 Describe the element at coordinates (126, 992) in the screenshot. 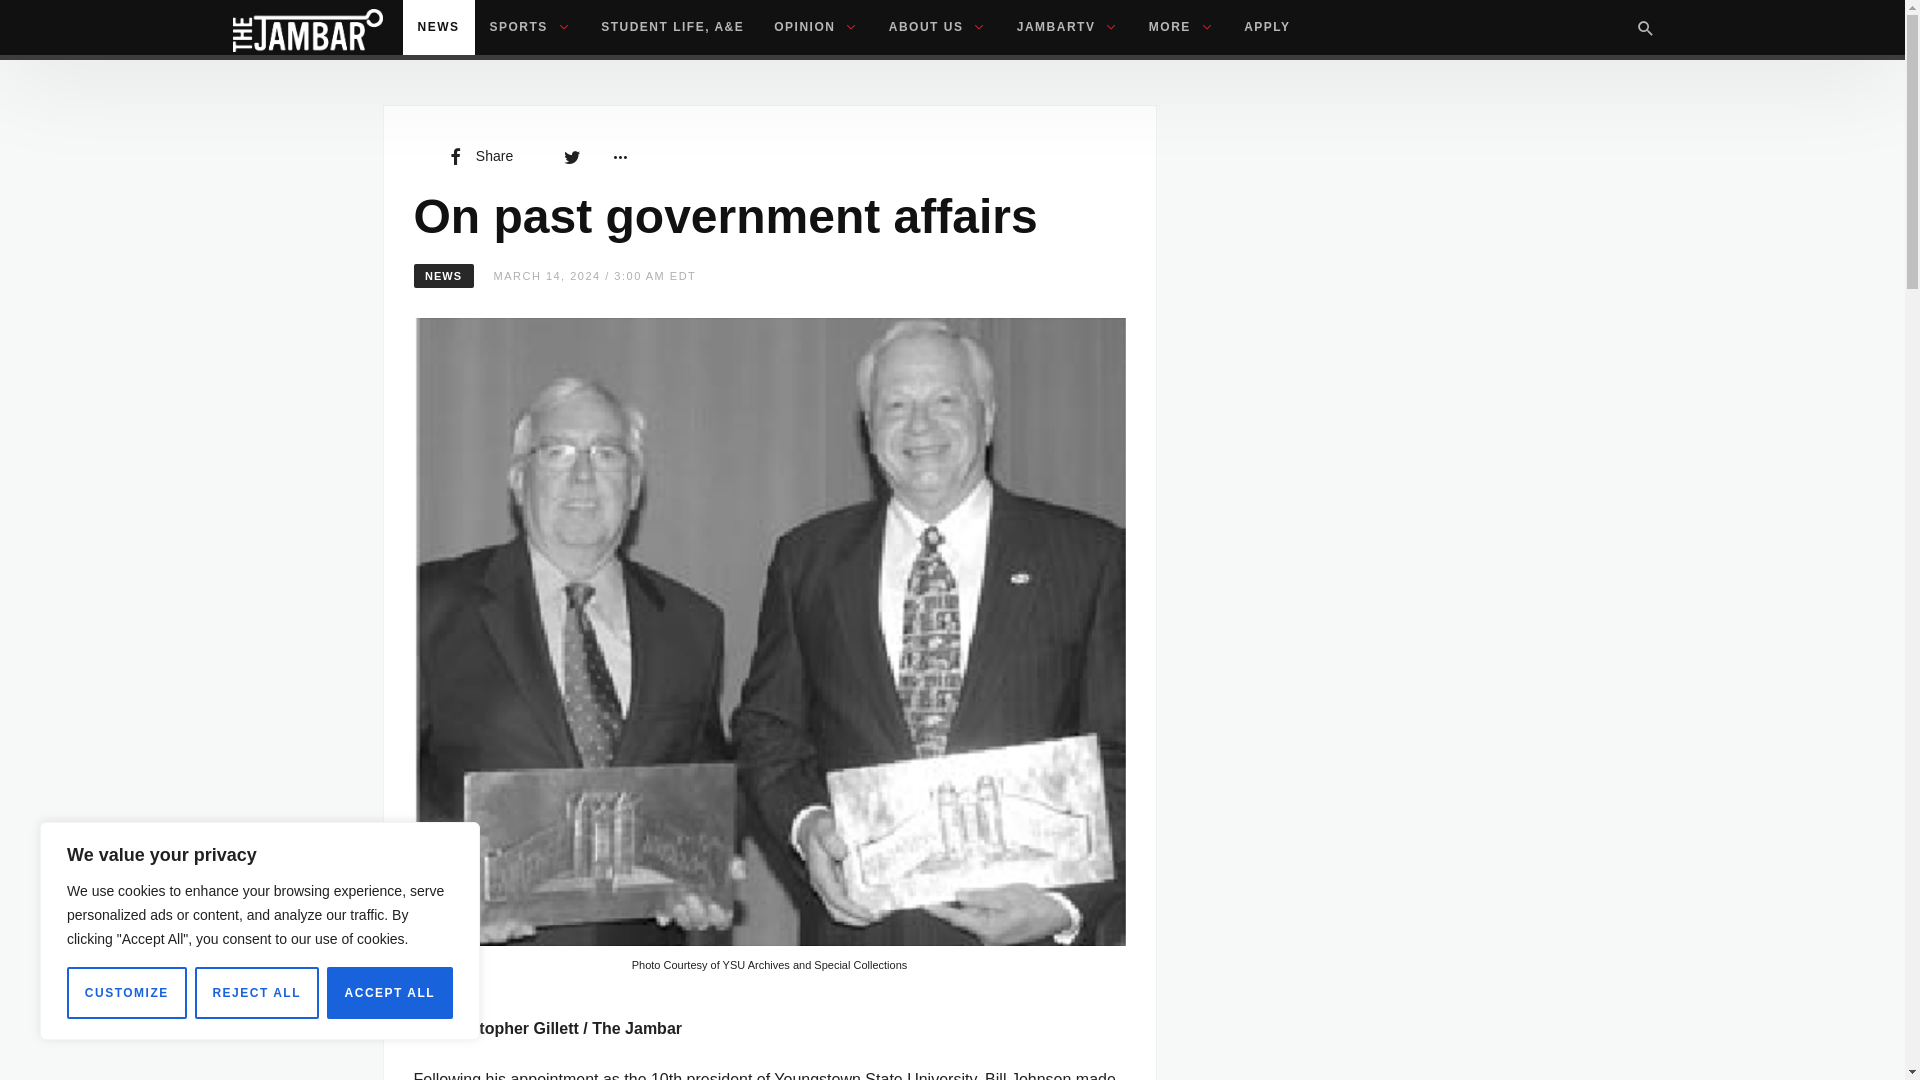

I see `CUSTOMIZE` at that location.